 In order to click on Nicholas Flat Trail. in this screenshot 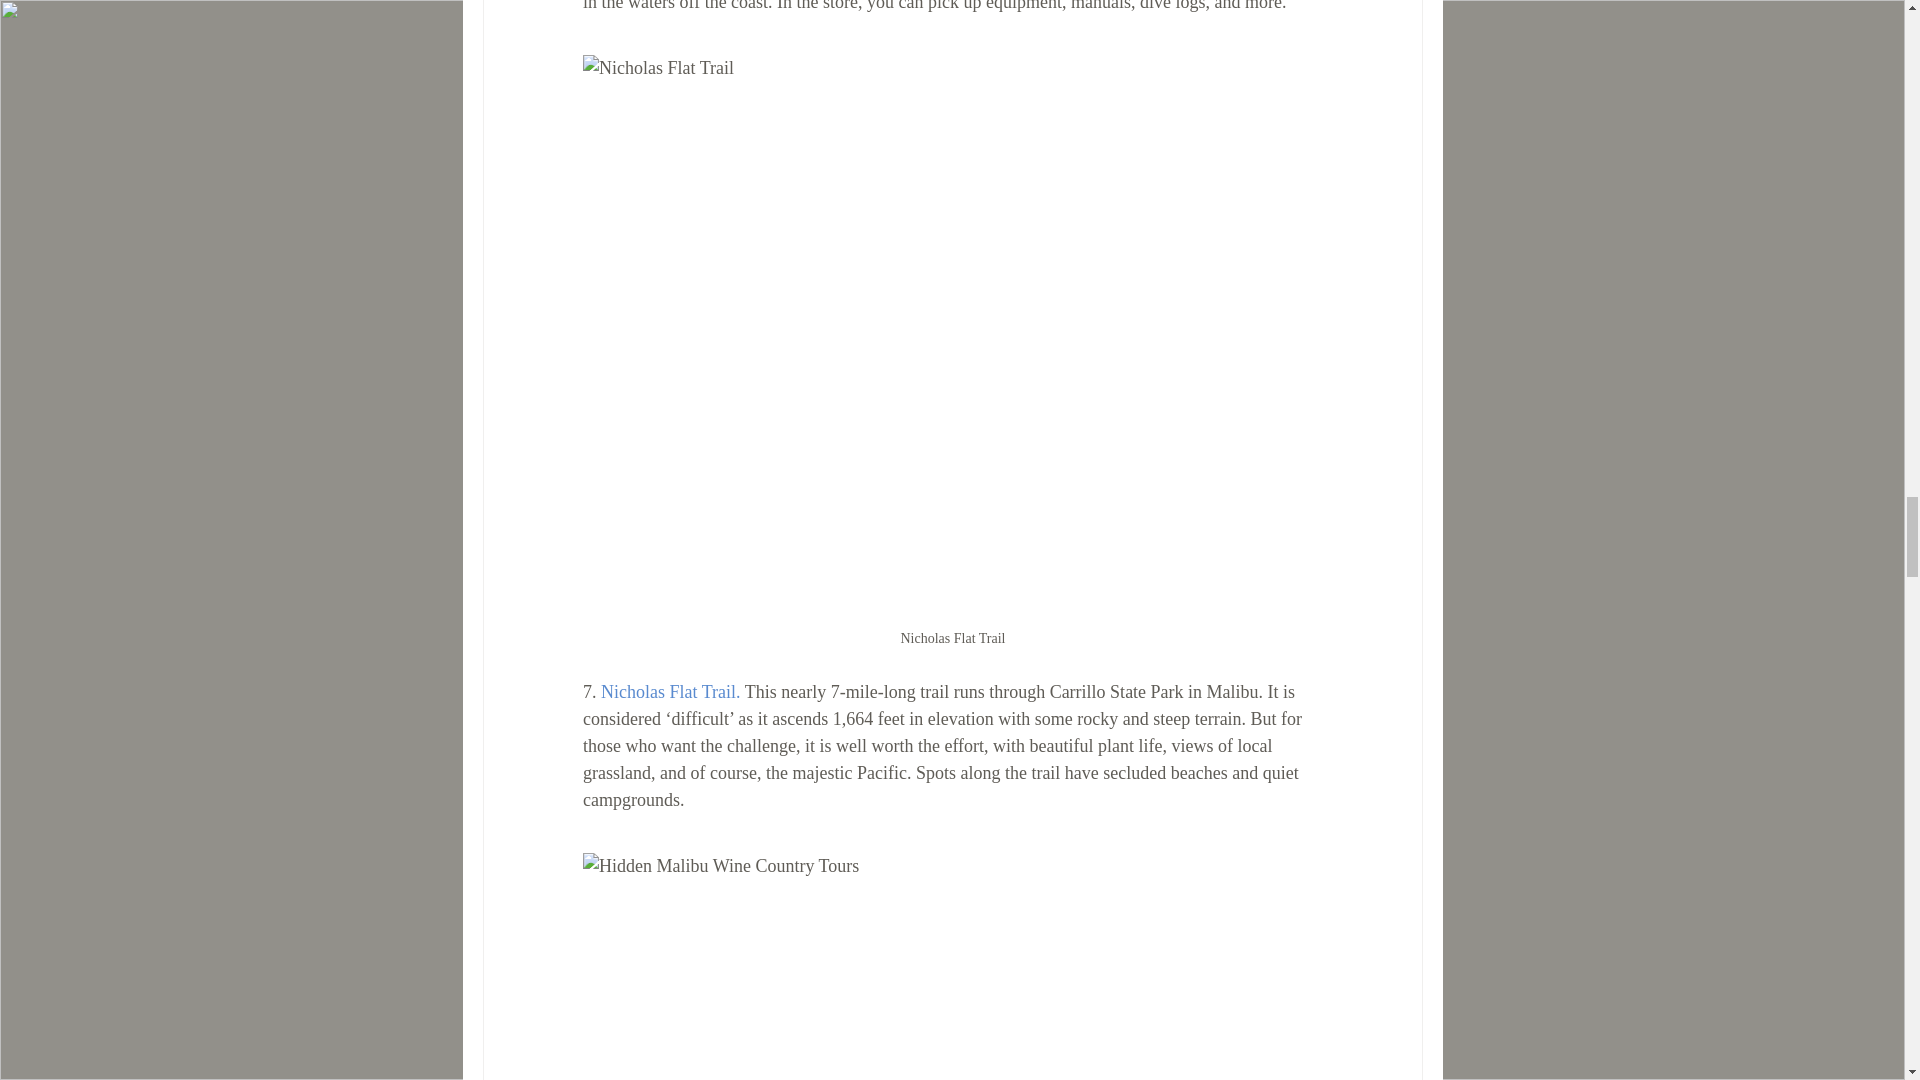, I will do `click(669, 692)`.